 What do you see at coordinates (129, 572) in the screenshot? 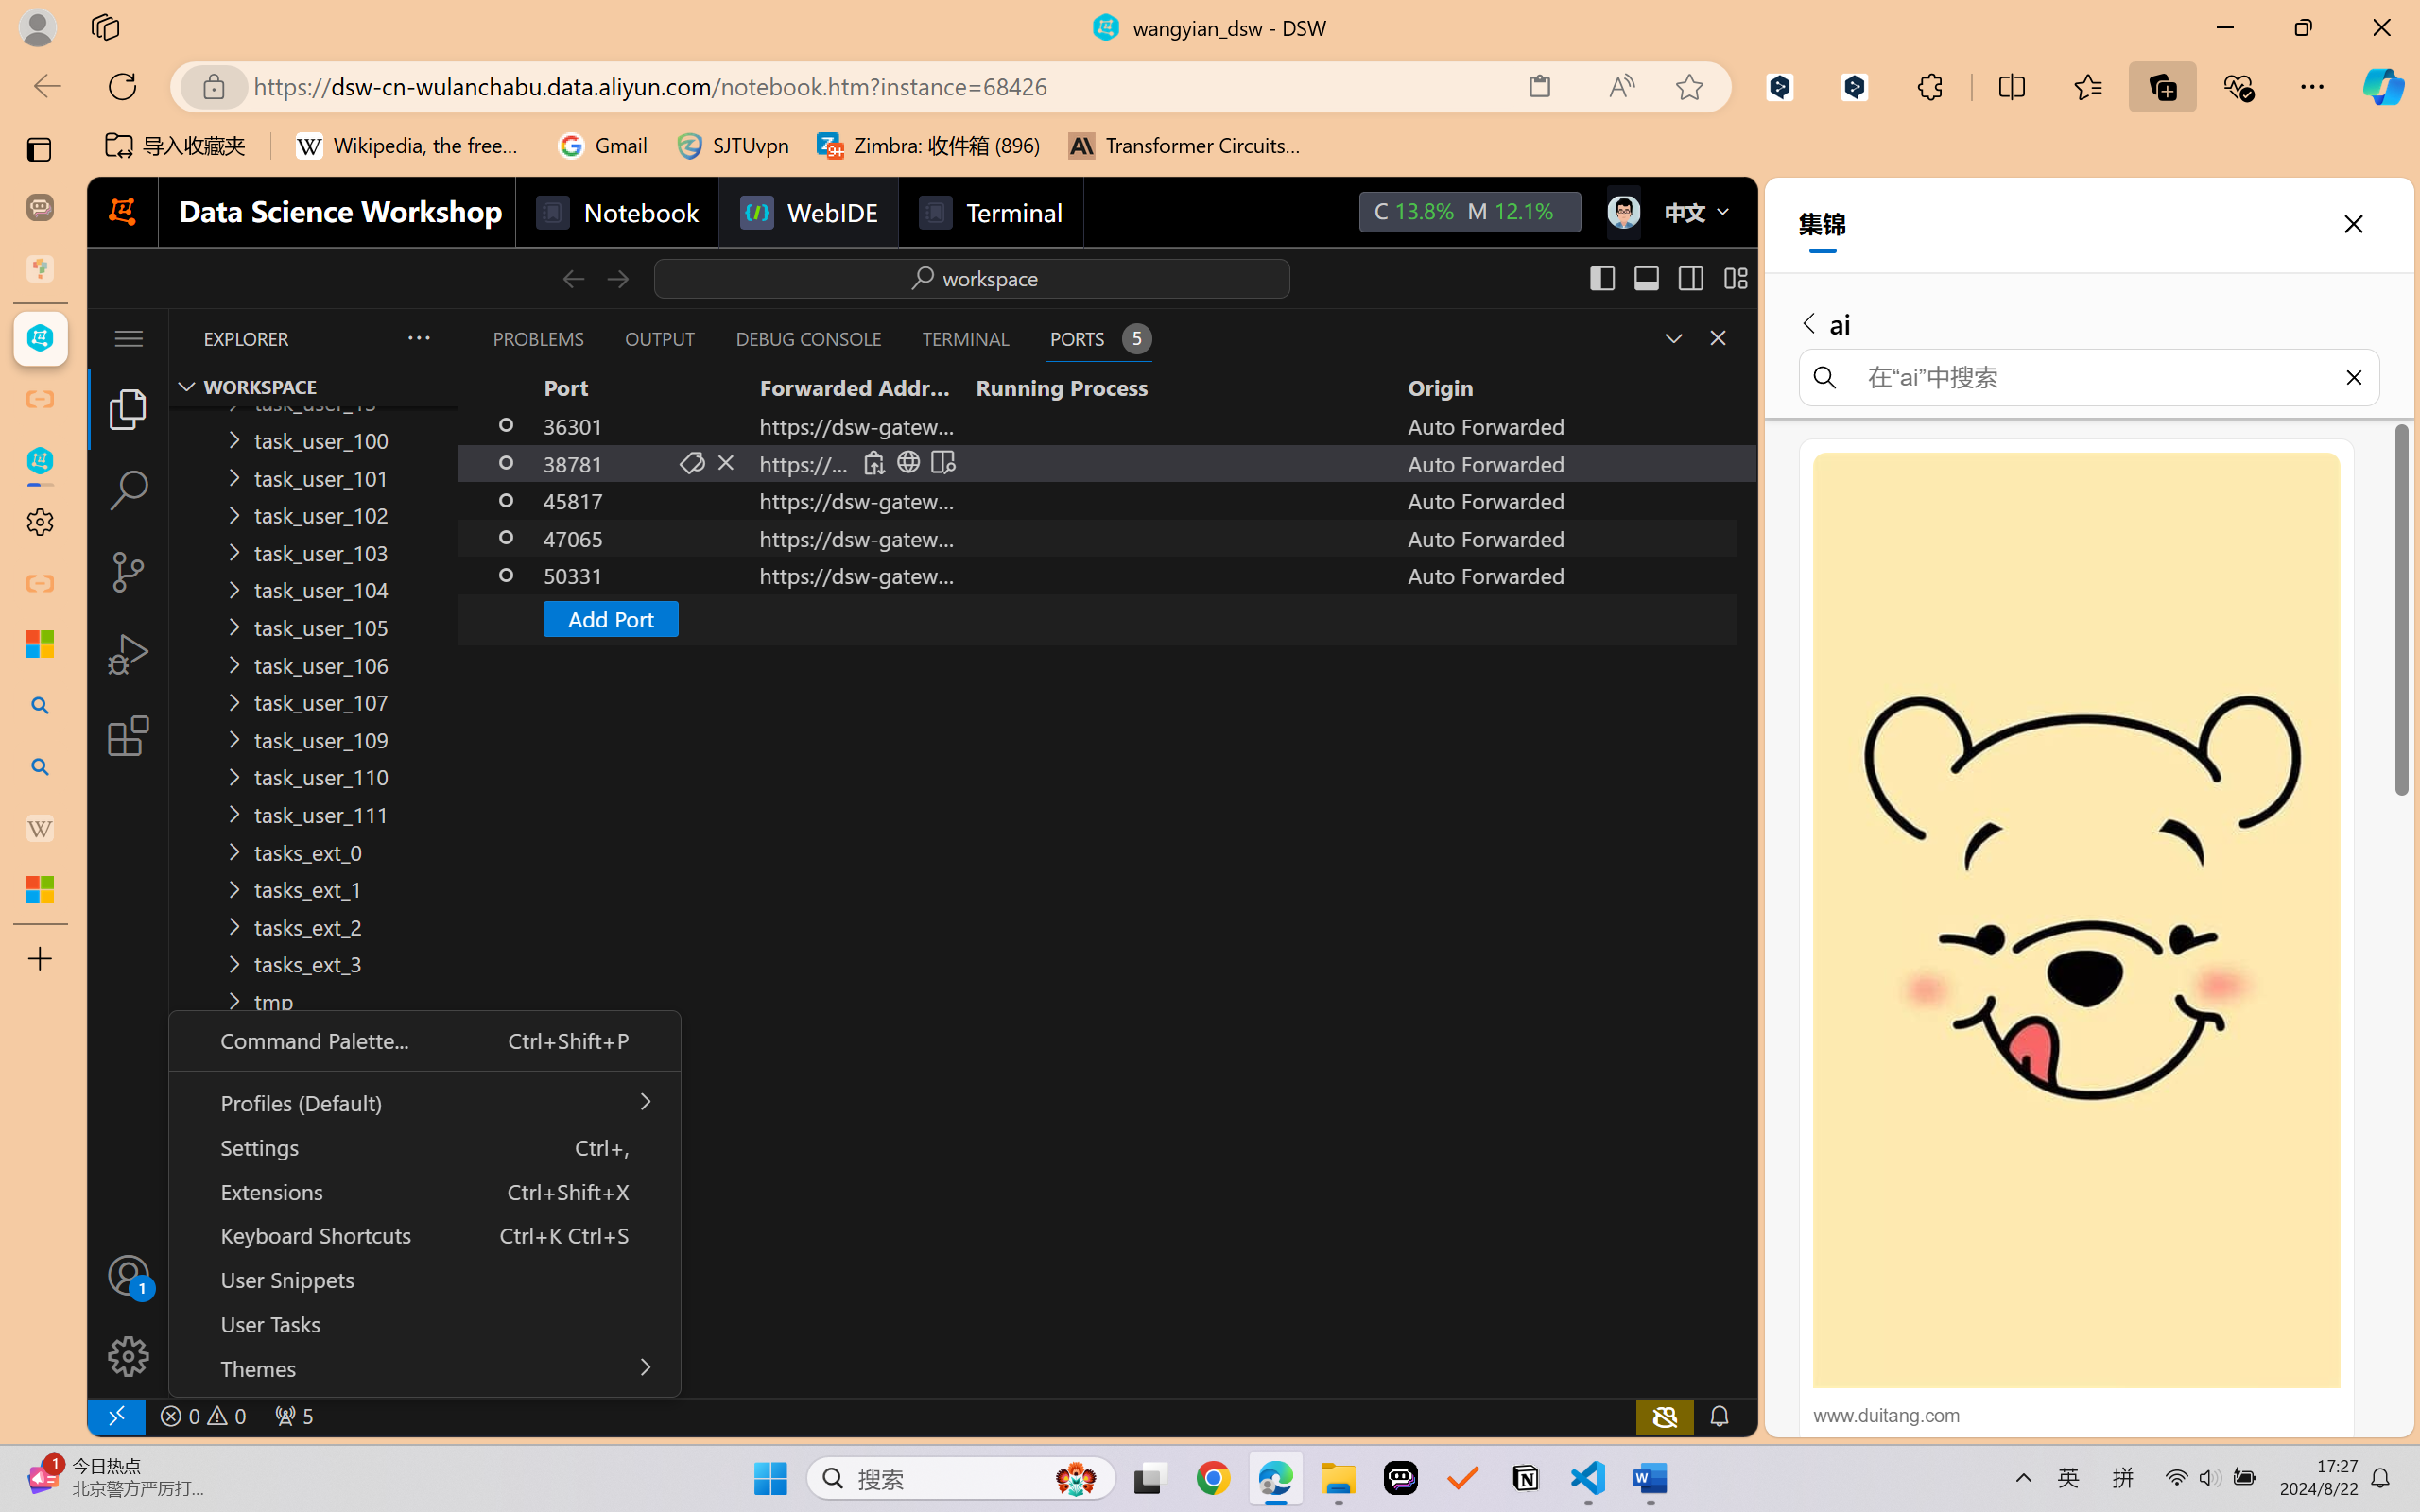
I see `Source Control (Ctrl+Shift+G)` at bounding box center [129, 572].